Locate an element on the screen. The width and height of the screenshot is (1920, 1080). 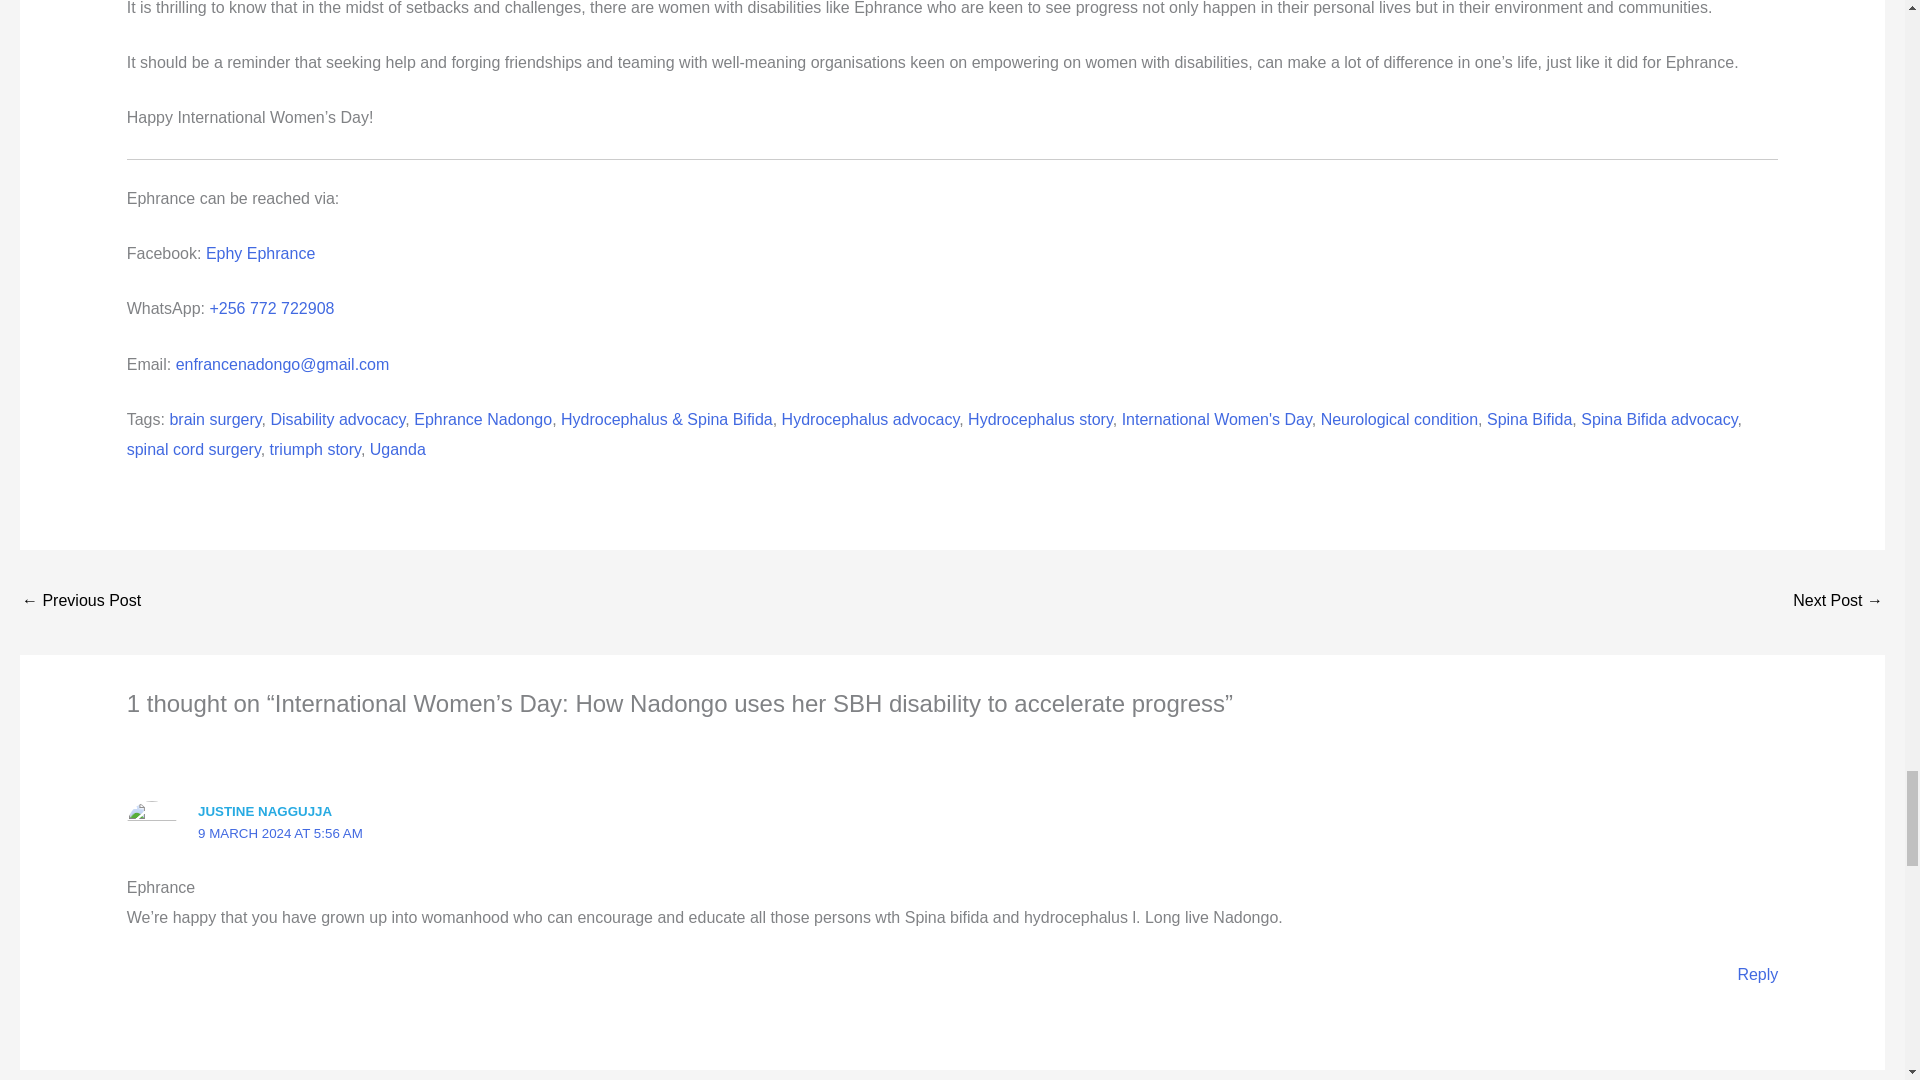
Spina Bifida is located at coordinates (1529, 419).